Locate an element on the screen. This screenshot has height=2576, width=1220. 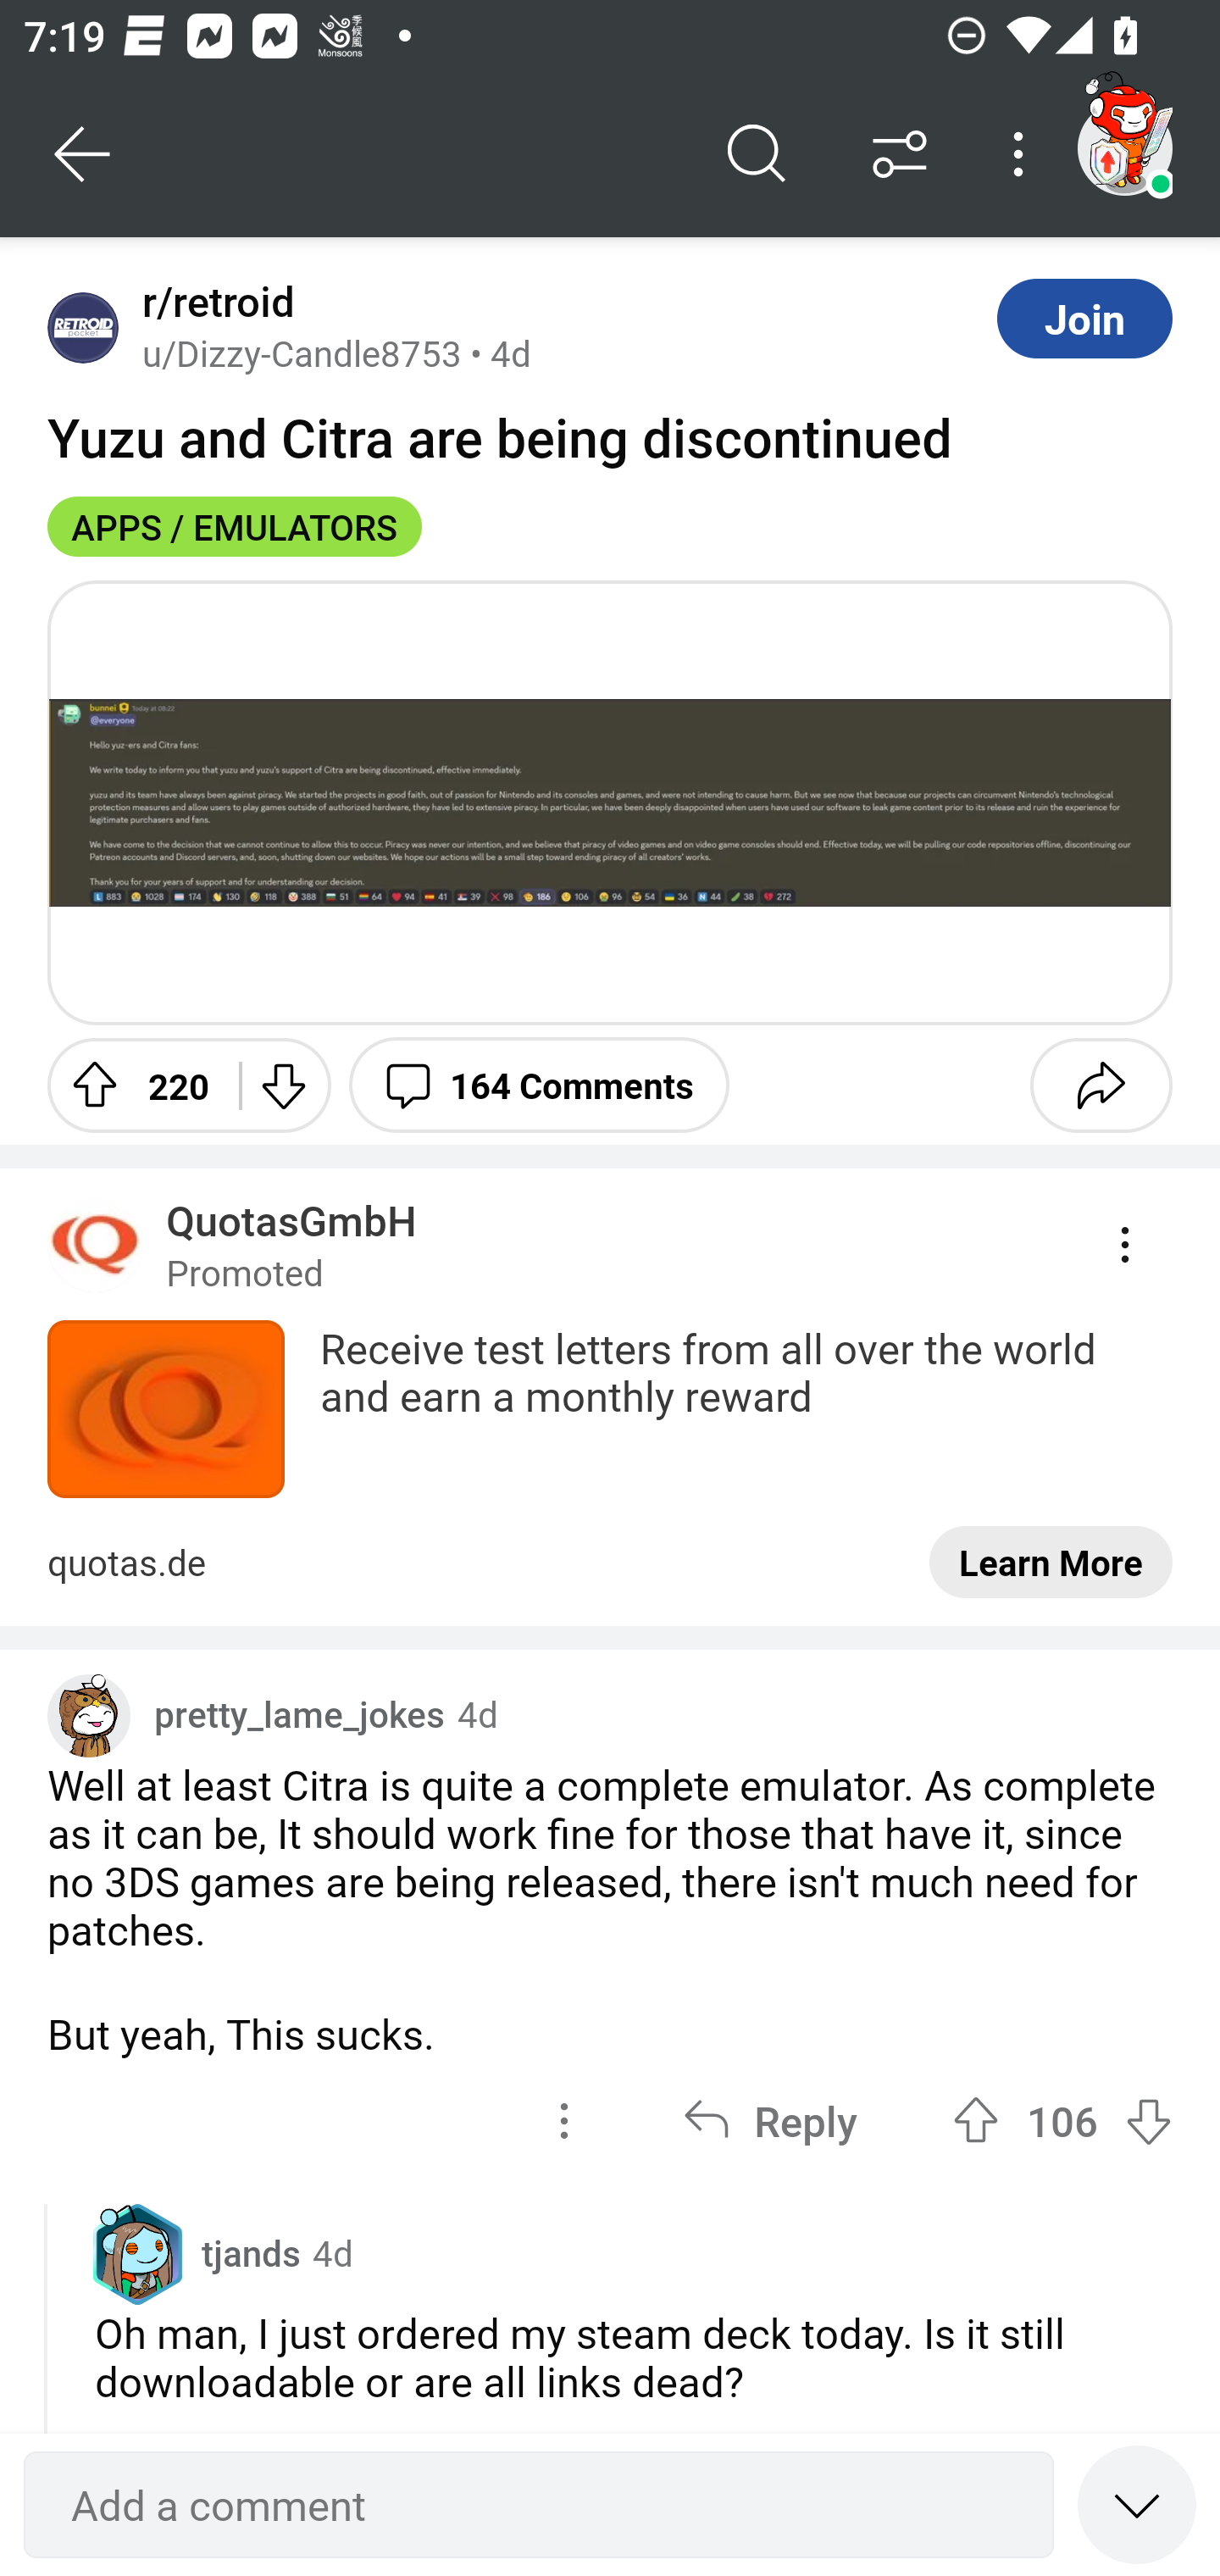
Search comments is located at coordinates (757, 154).